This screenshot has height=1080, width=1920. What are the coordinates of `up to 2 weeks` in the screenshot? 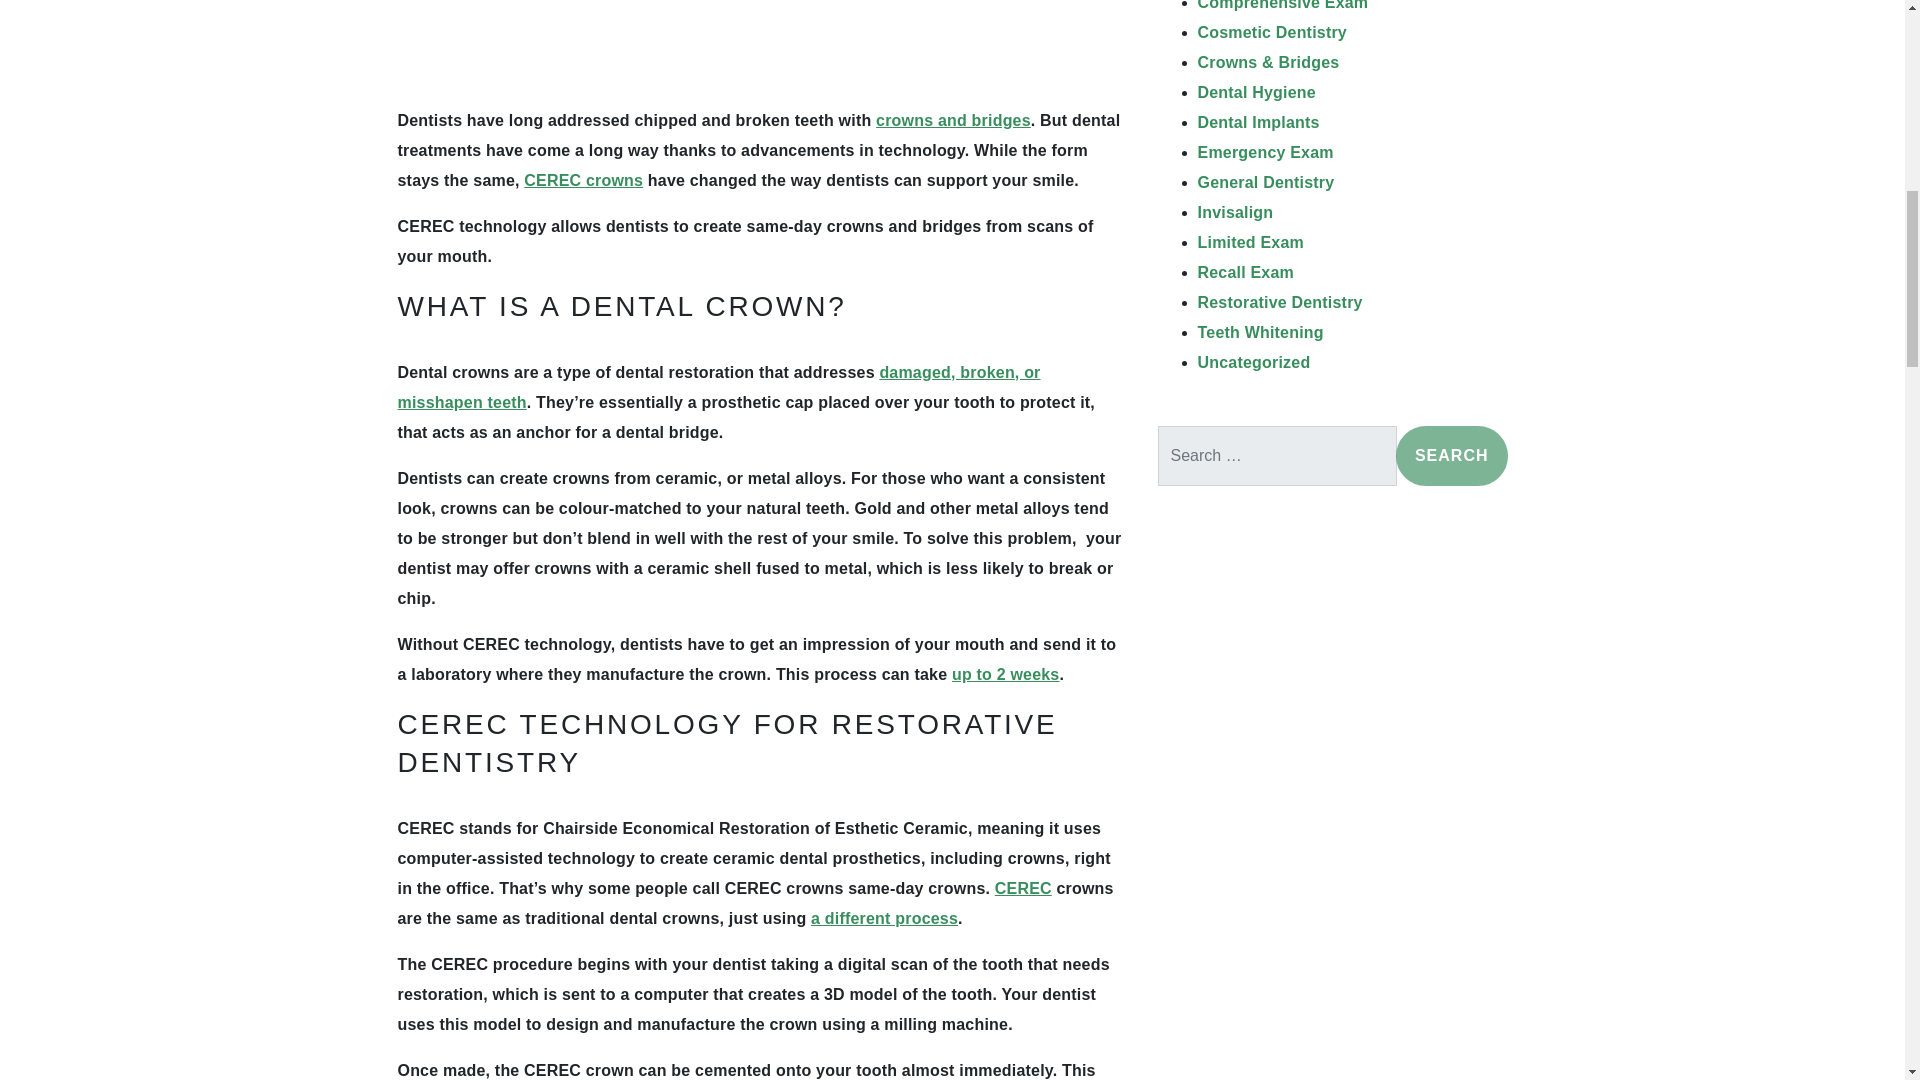 It's located at (1006, 674).